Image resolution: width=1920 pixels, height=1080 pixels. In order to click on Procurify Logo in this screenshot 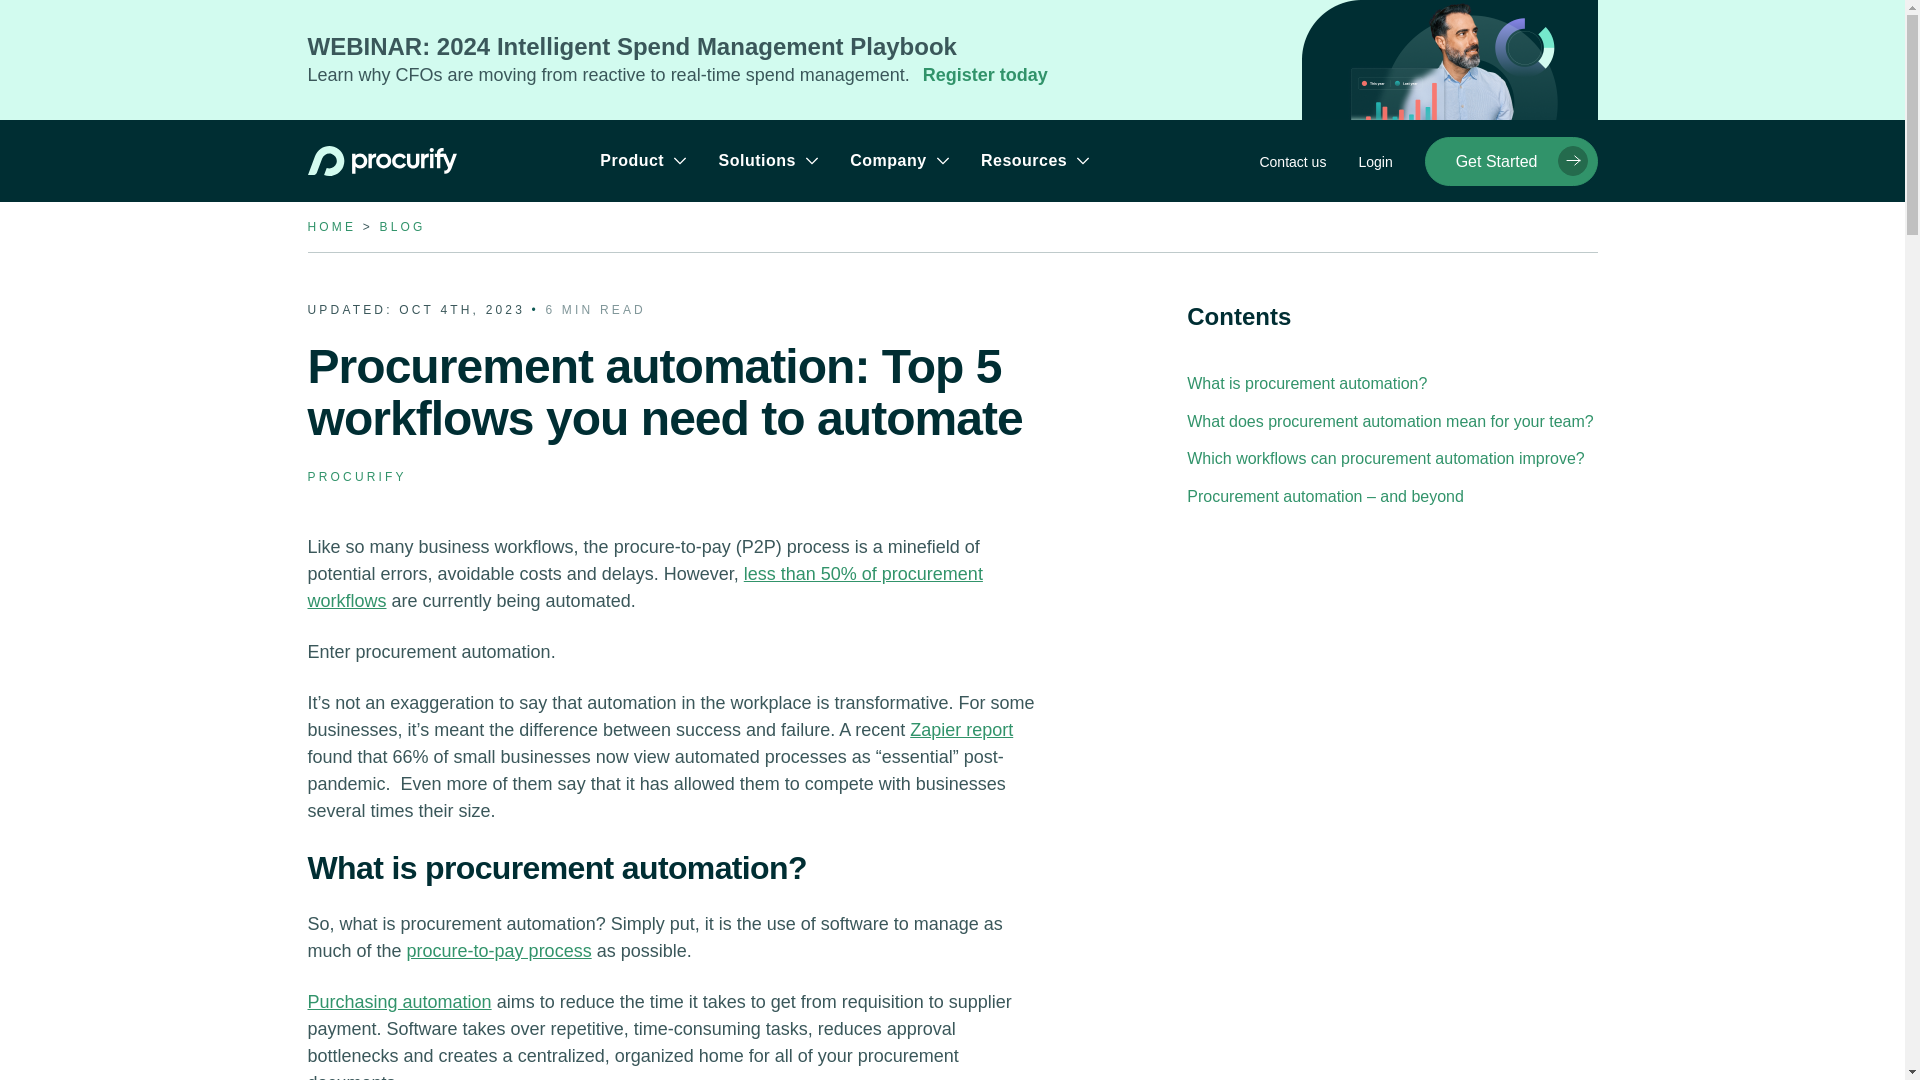, I will do `click(384, 160)`.